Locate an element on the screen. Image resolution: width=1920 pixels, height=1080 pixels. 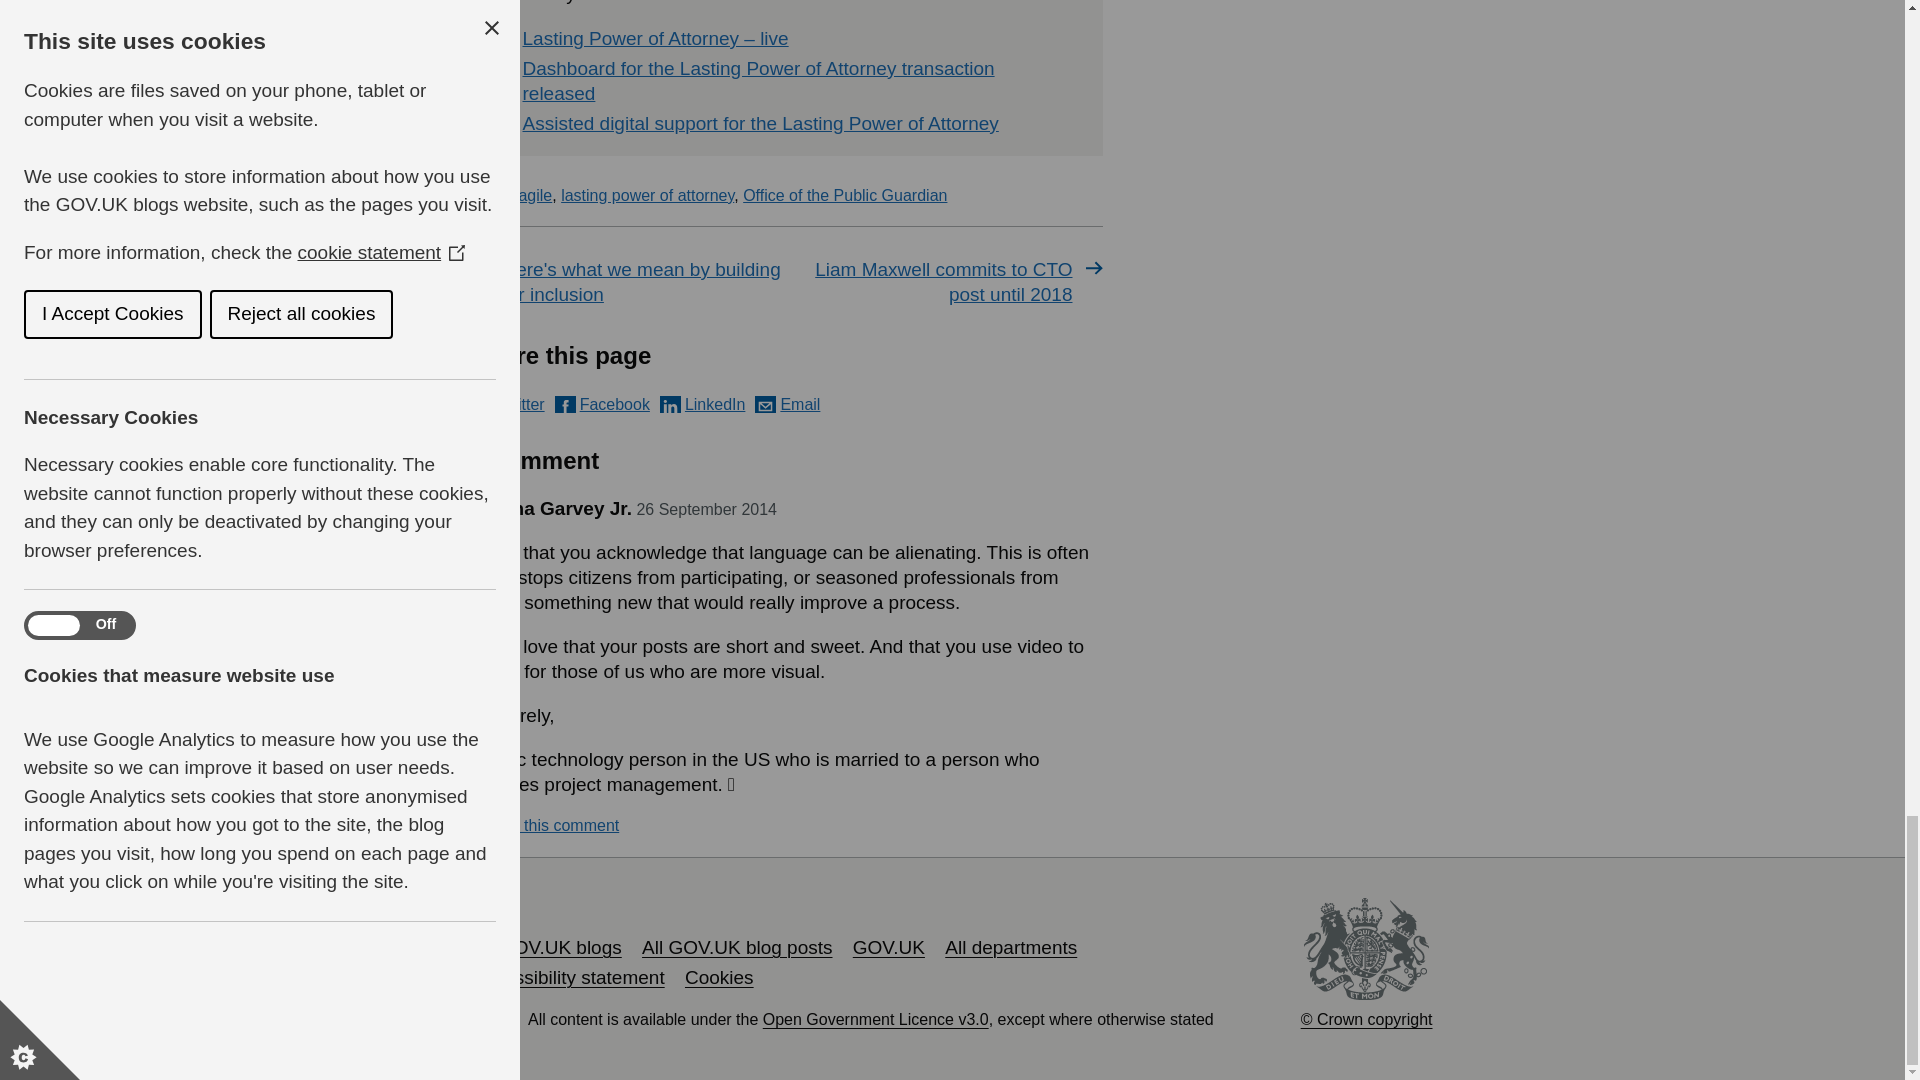
Here's what we mean by building for inclusion is located at coordinates (626, 282).